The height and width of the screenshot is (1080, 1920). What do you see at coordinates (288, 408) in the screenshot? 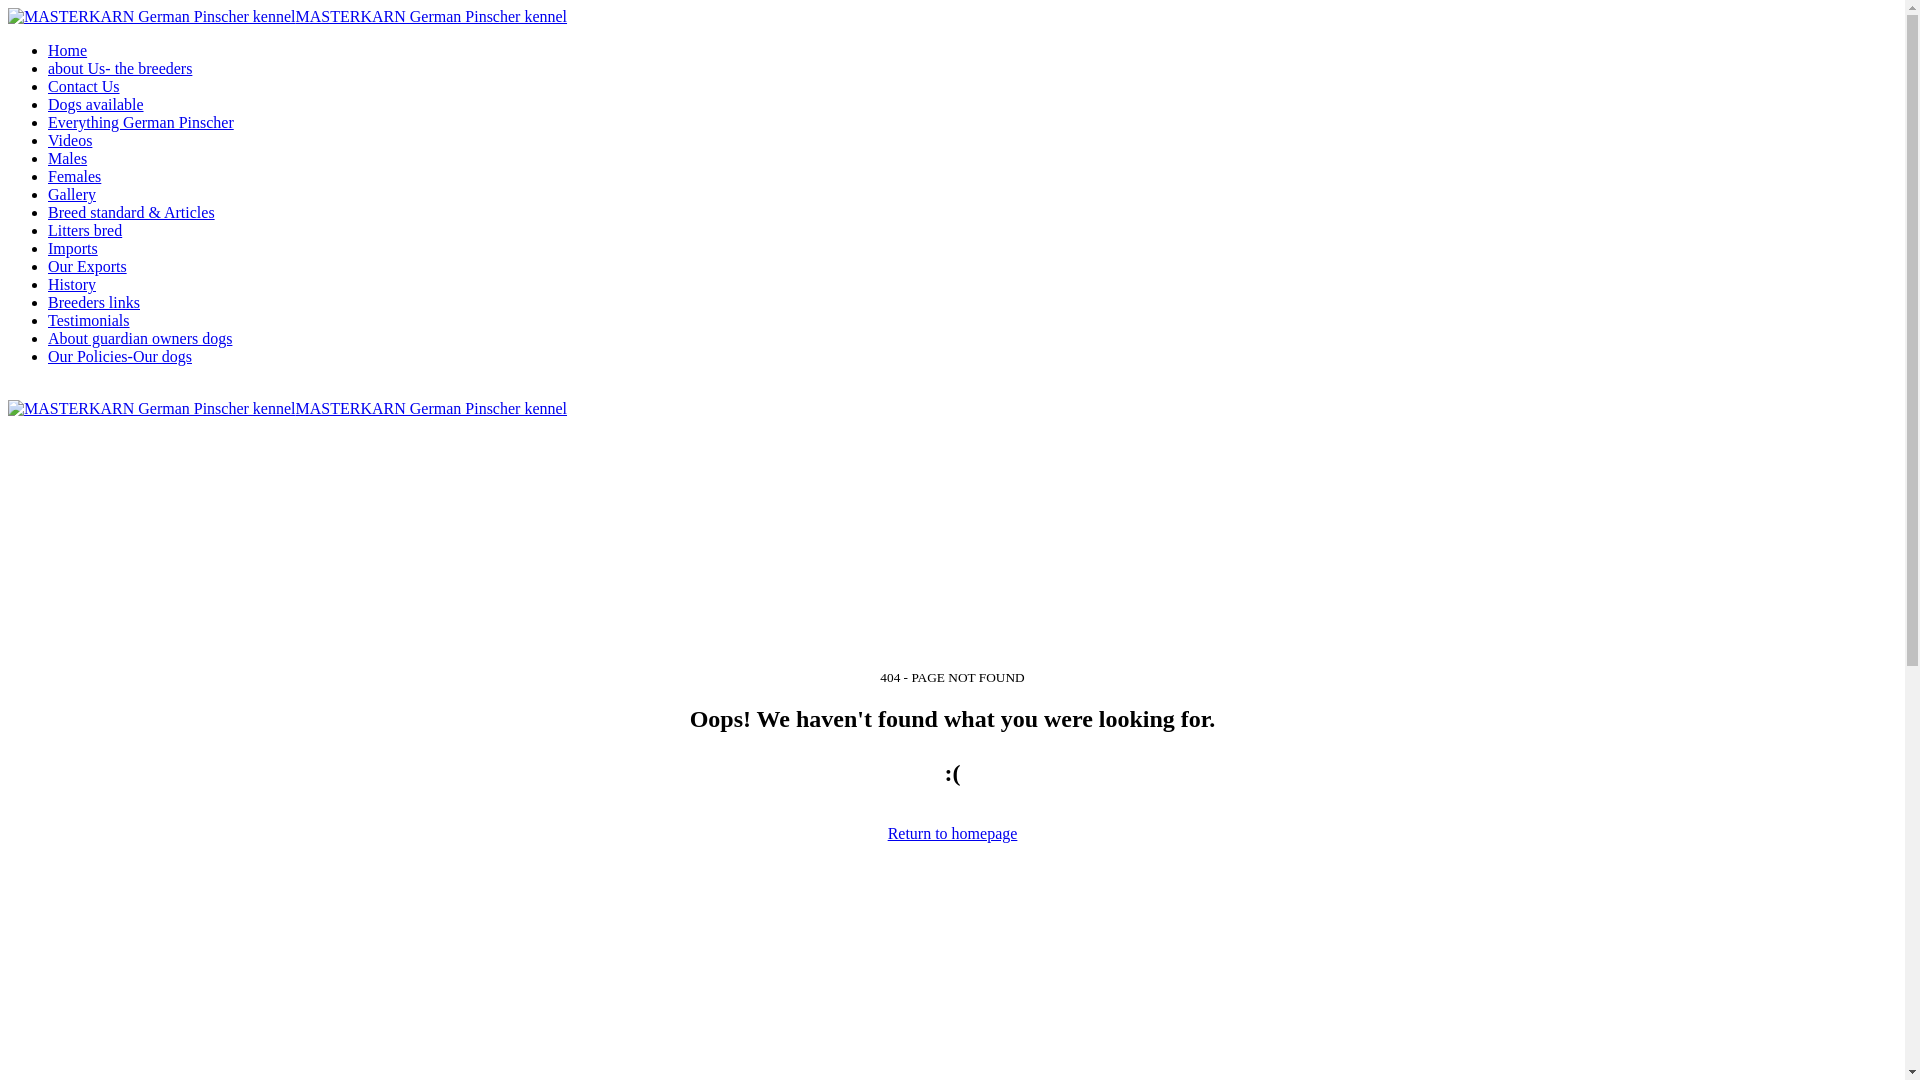
I see `MASTERKARN German Pinscher kennel` at bounding box center [288, 408].